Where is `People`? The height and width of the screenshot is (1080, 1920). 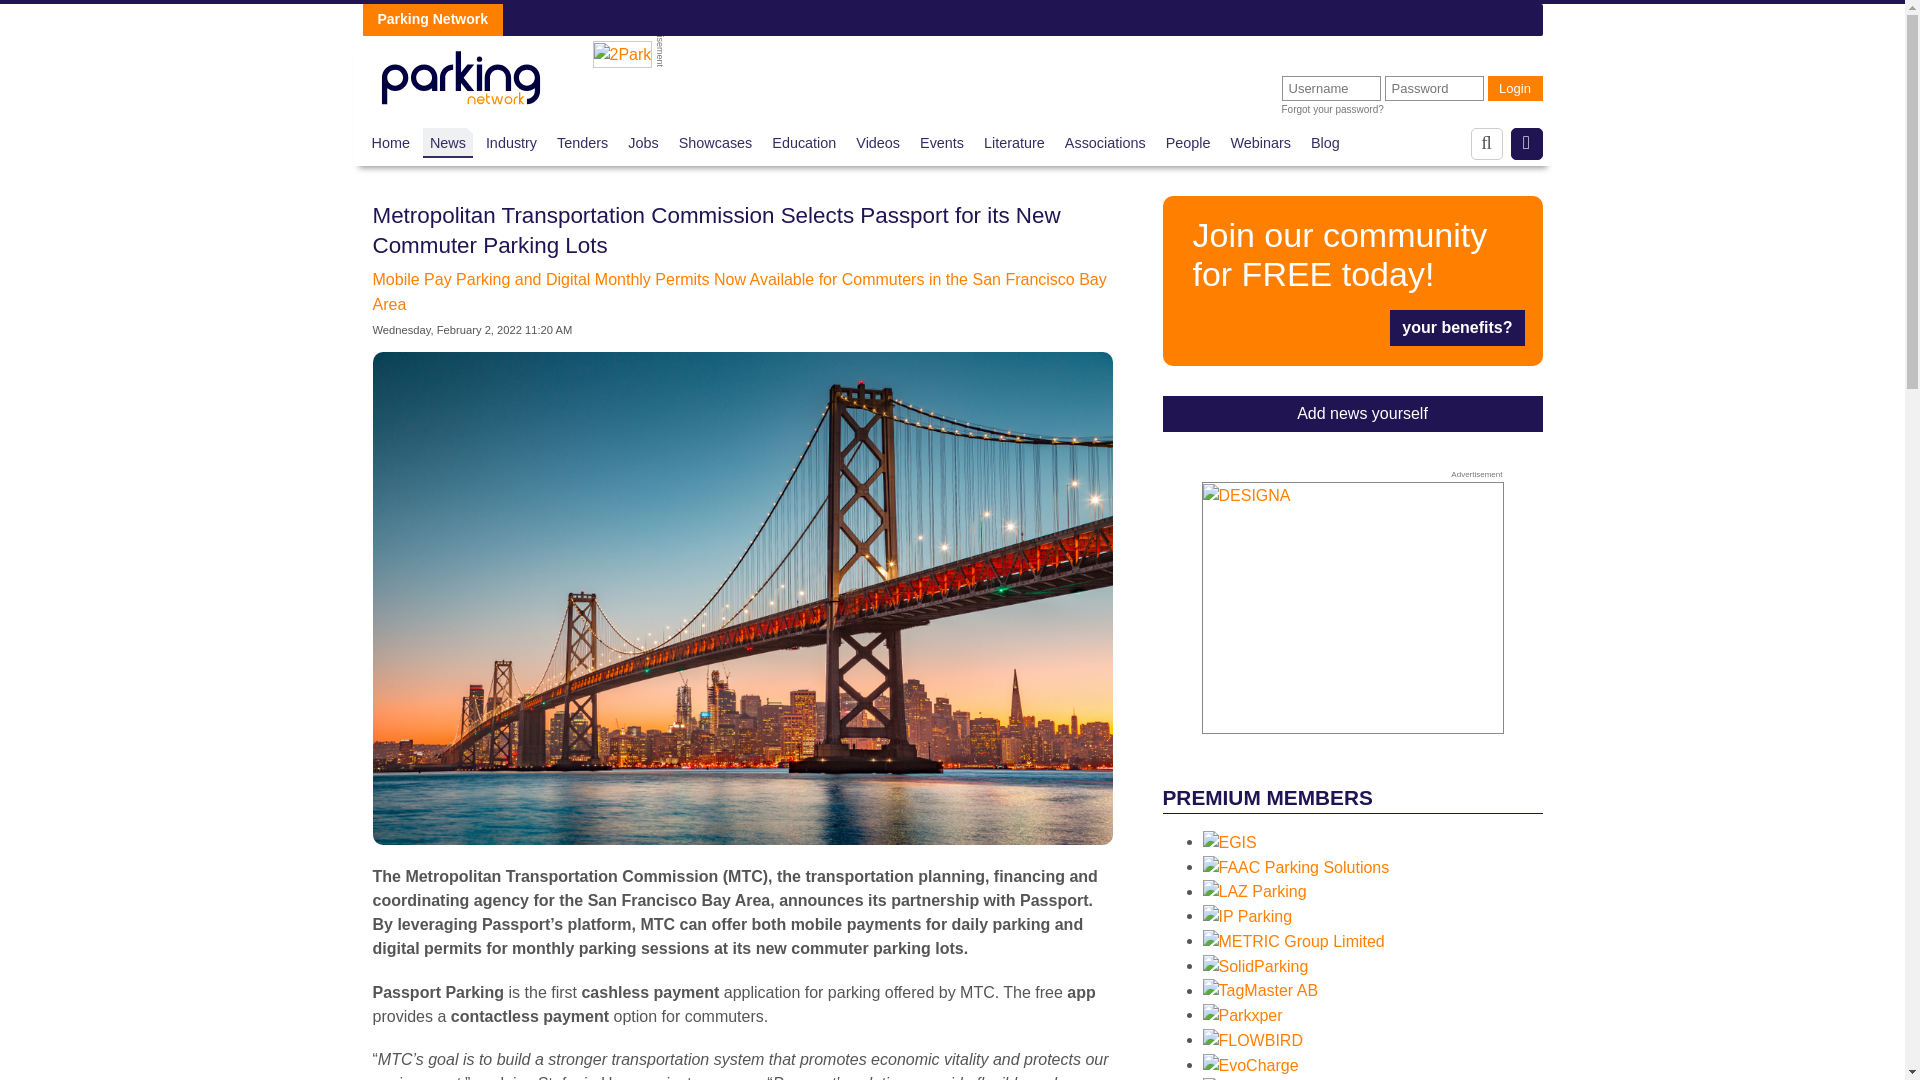 People is located at coordinates (1188, 142).